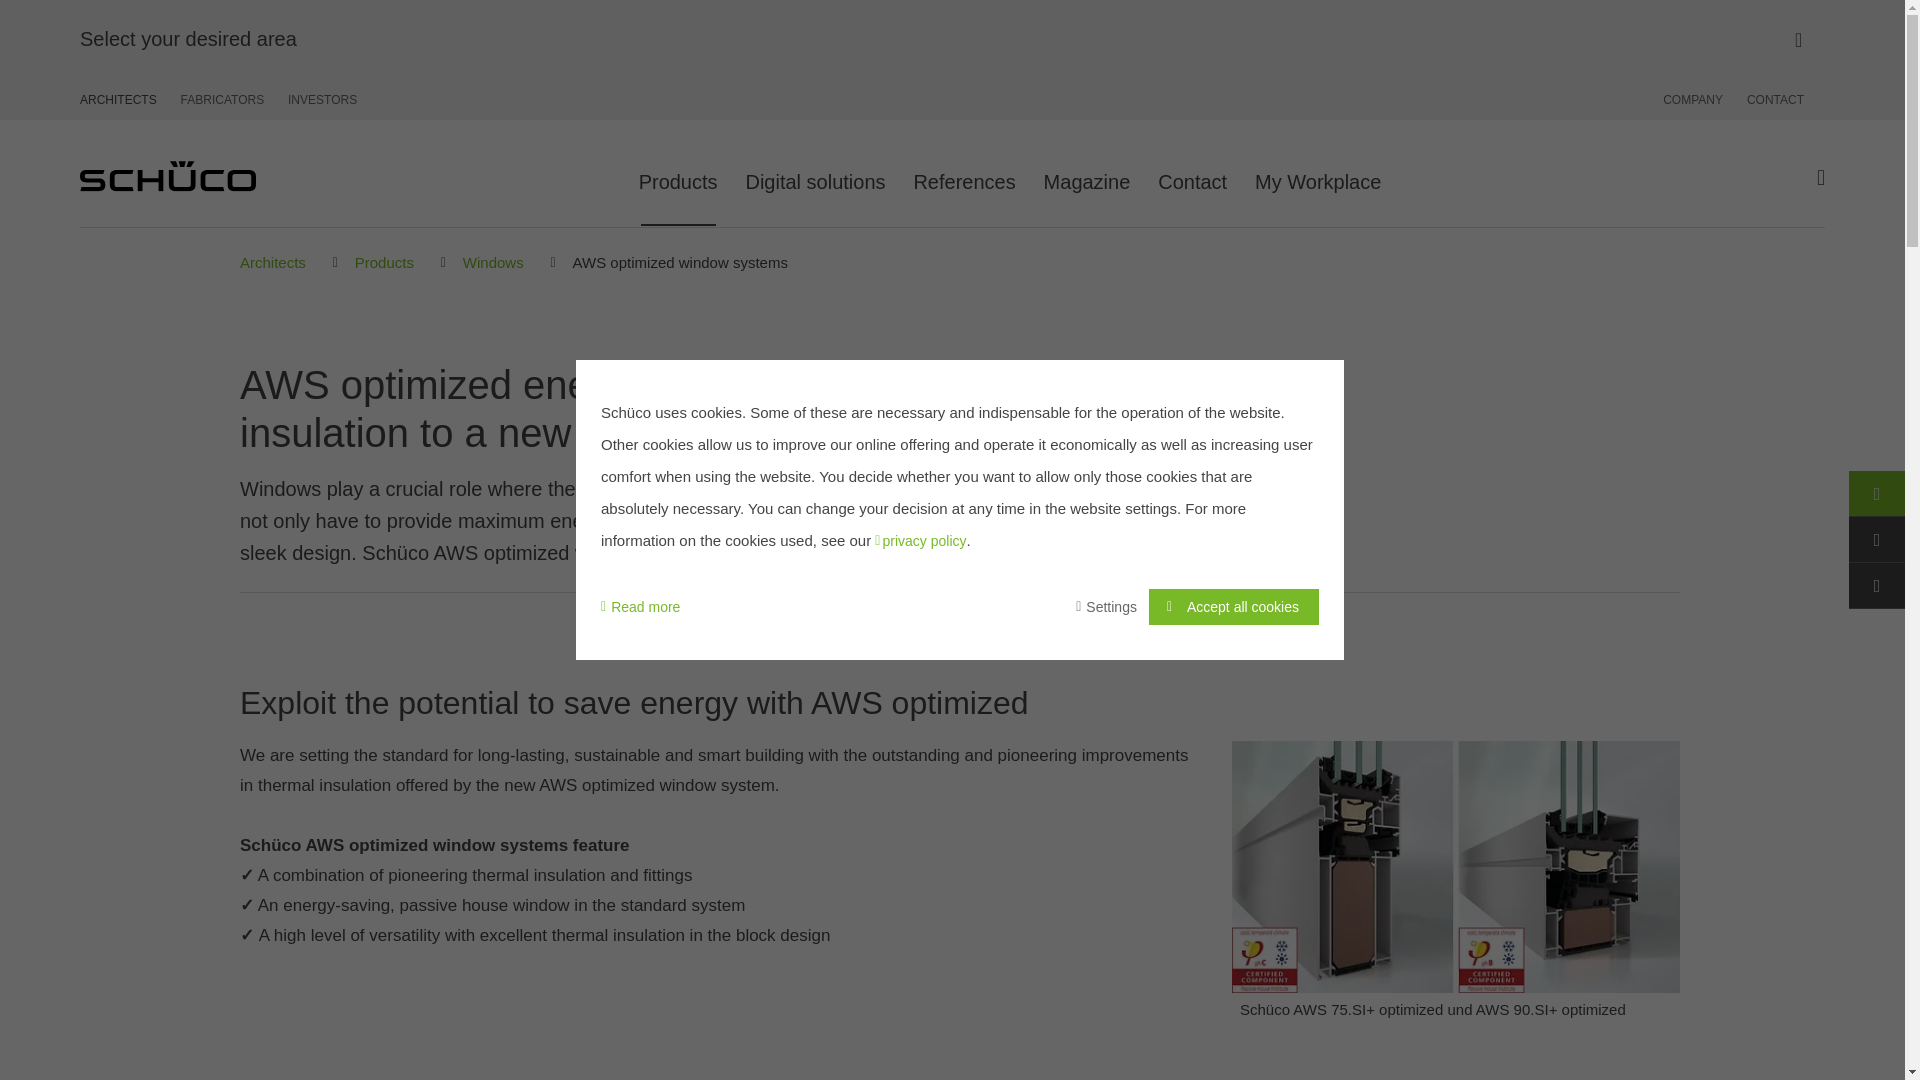  I want to click on CONTACT, so click(1770, 99).